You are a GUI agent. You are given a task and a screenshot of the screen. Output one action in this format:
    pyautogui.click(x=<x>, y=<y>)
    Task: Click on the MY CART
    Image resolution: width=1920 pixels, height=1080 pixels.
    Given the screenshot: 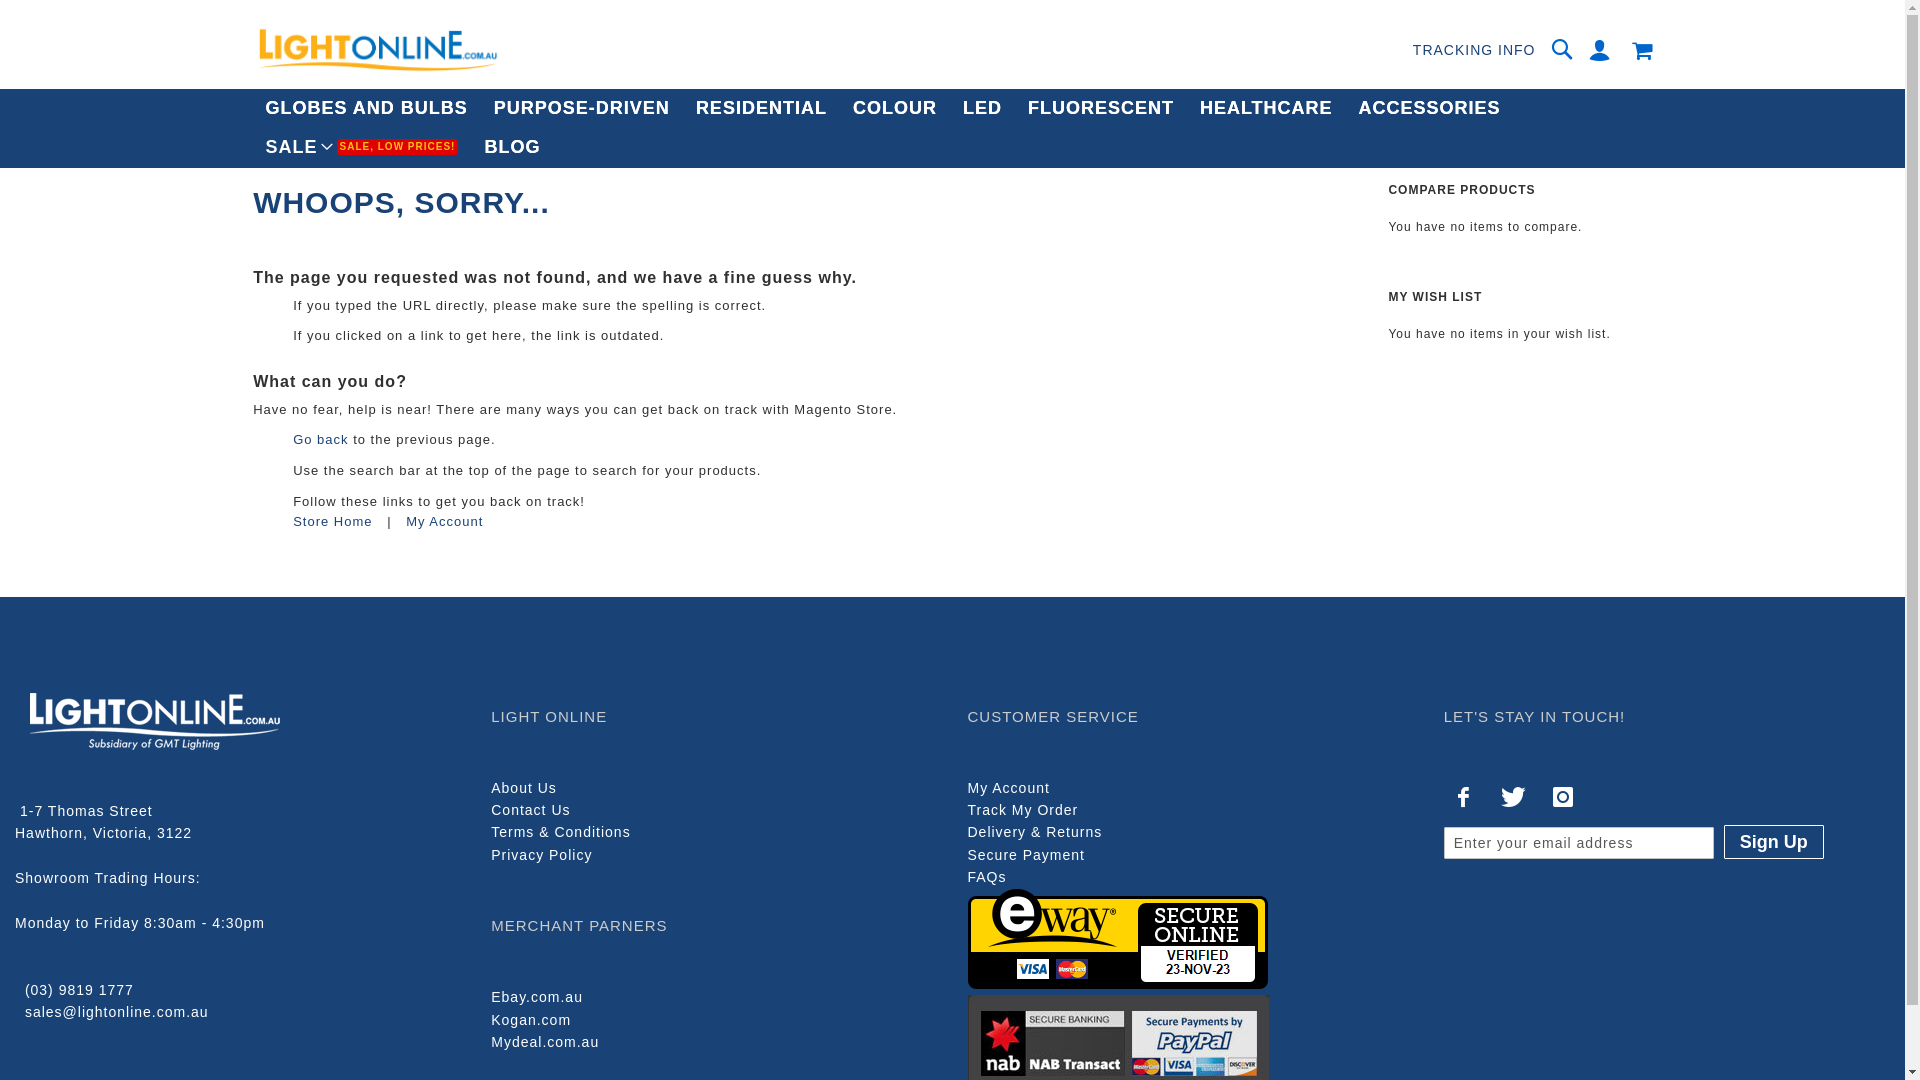 What is the action you would take?
    pyautogui.click(x=1642, y=50)
    